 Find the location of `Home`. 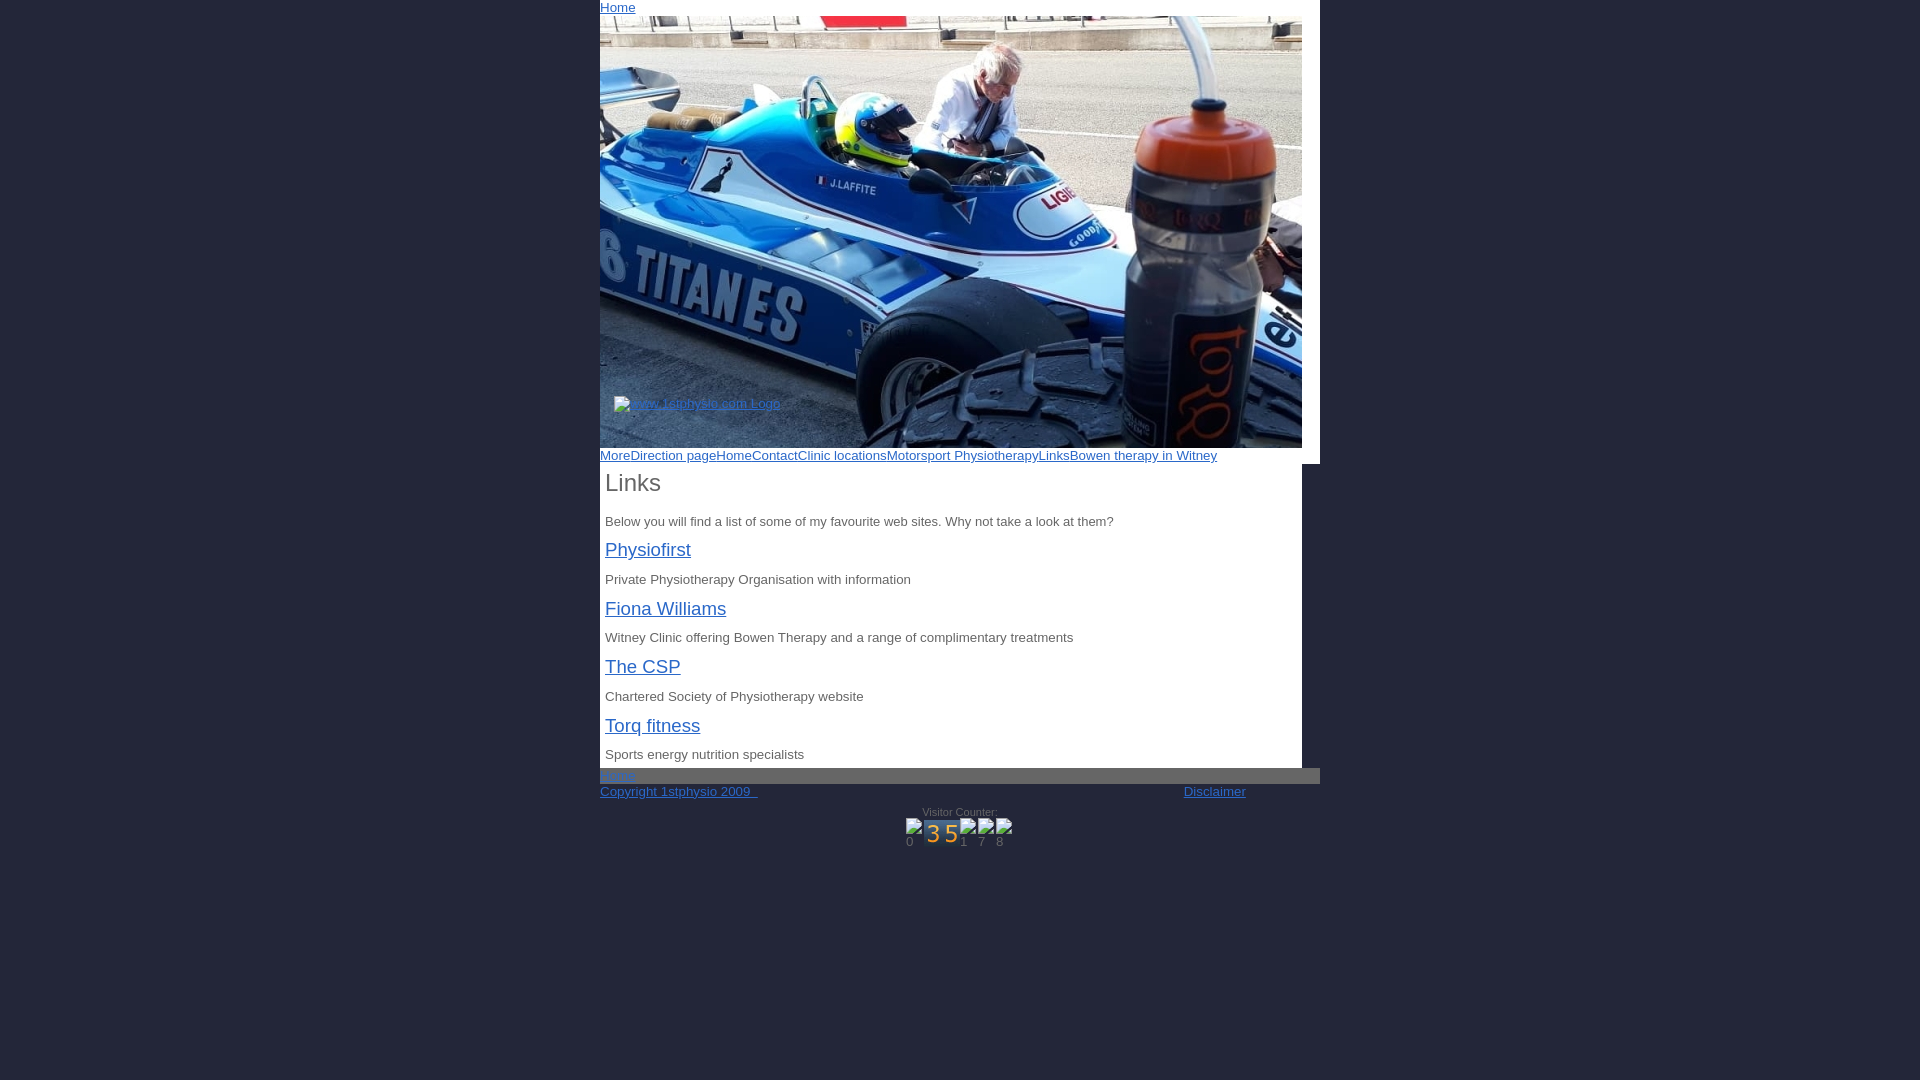

Home is located at coordinates (618, 776).